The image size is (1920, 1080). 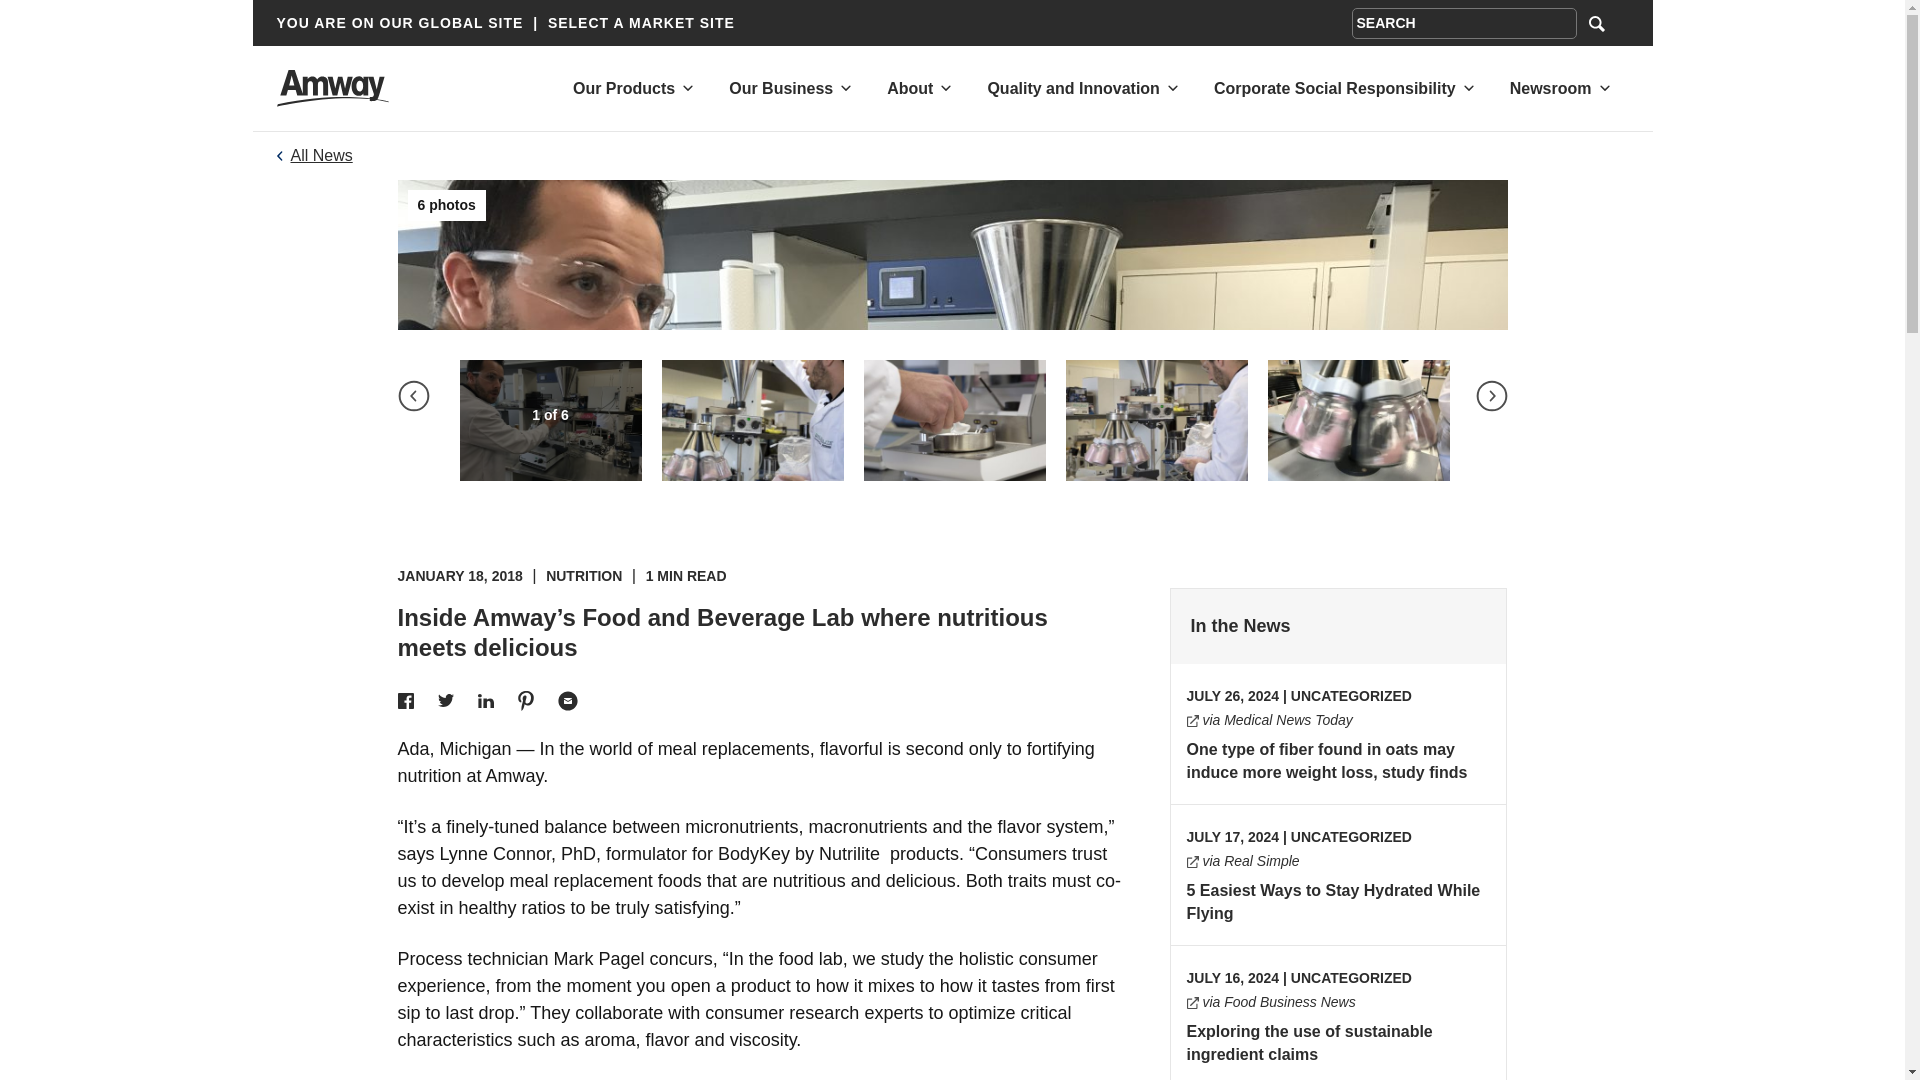 What do you see at coordinates (781, 88) in the screenshot?
I see `Our Business` at bounding box center [781, 88].